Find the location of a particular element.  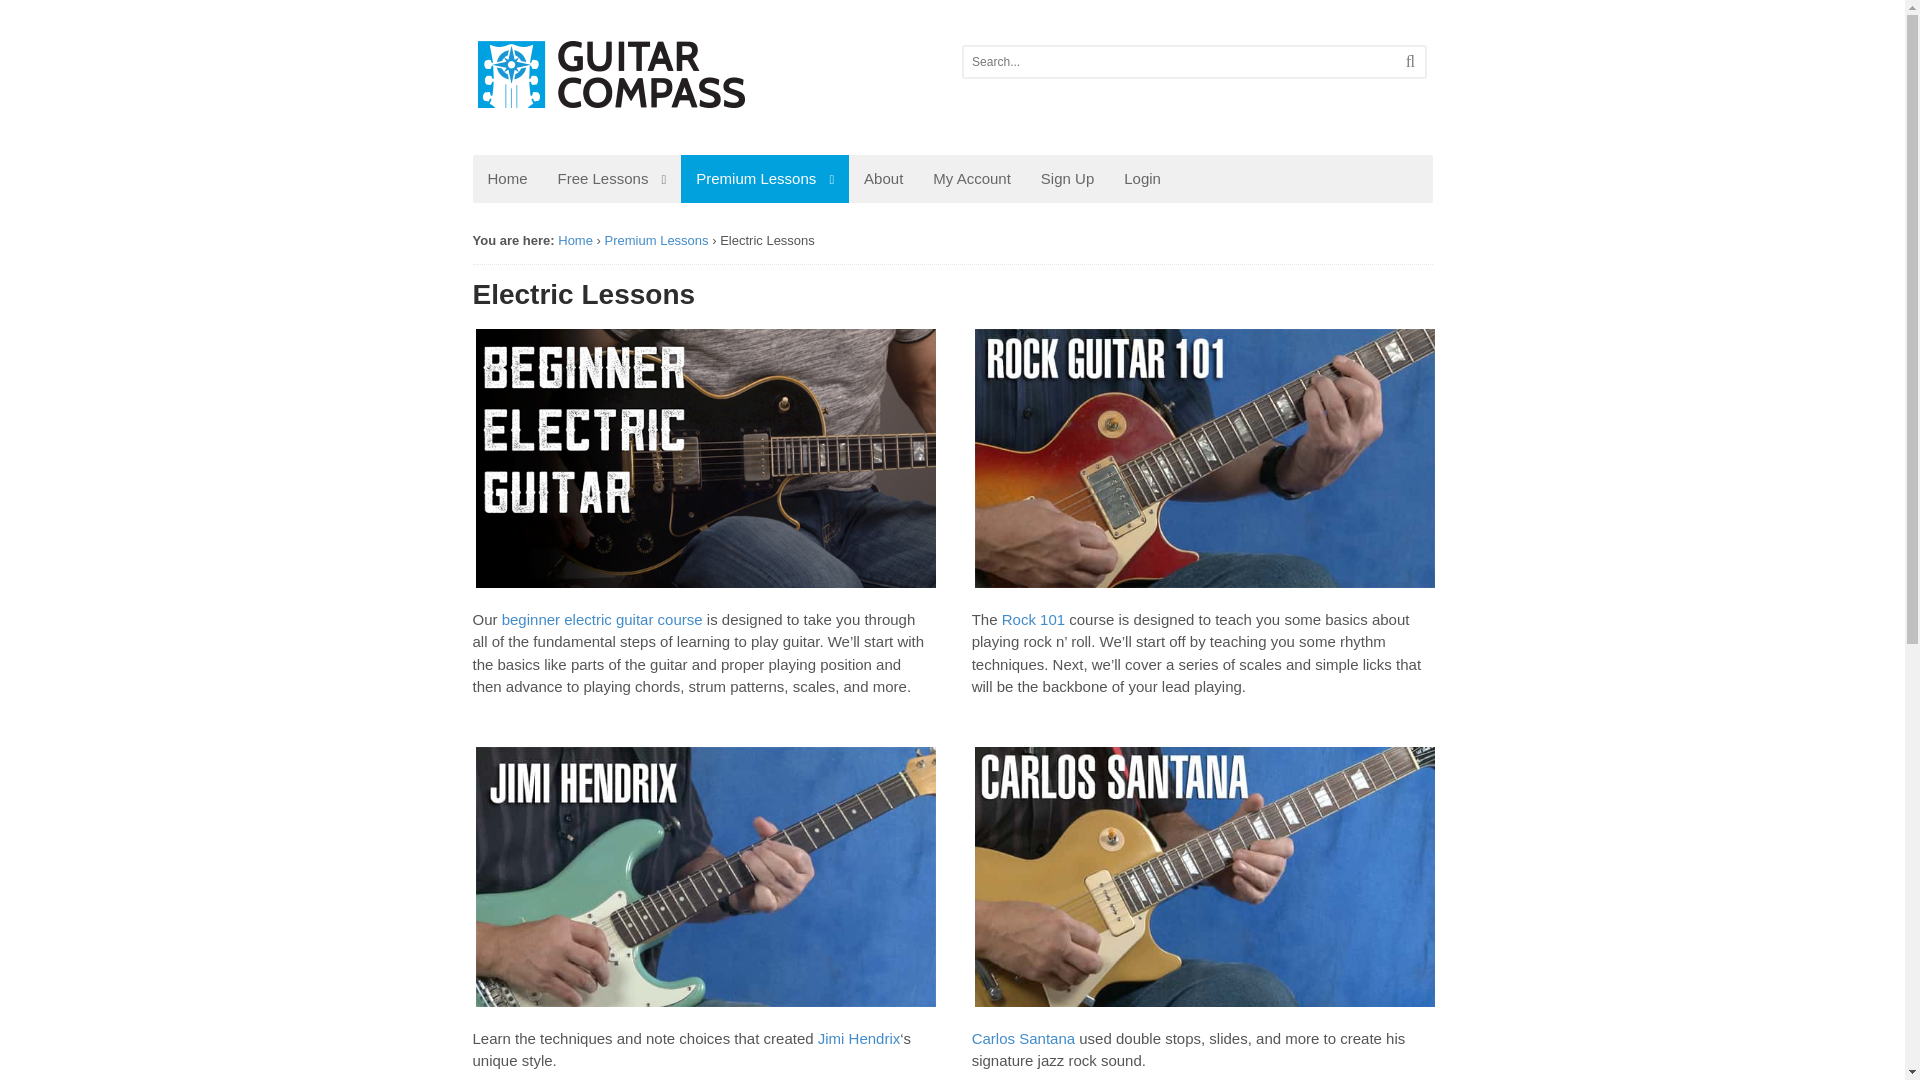

Rock 101 is located at coordinates (1034, 619).